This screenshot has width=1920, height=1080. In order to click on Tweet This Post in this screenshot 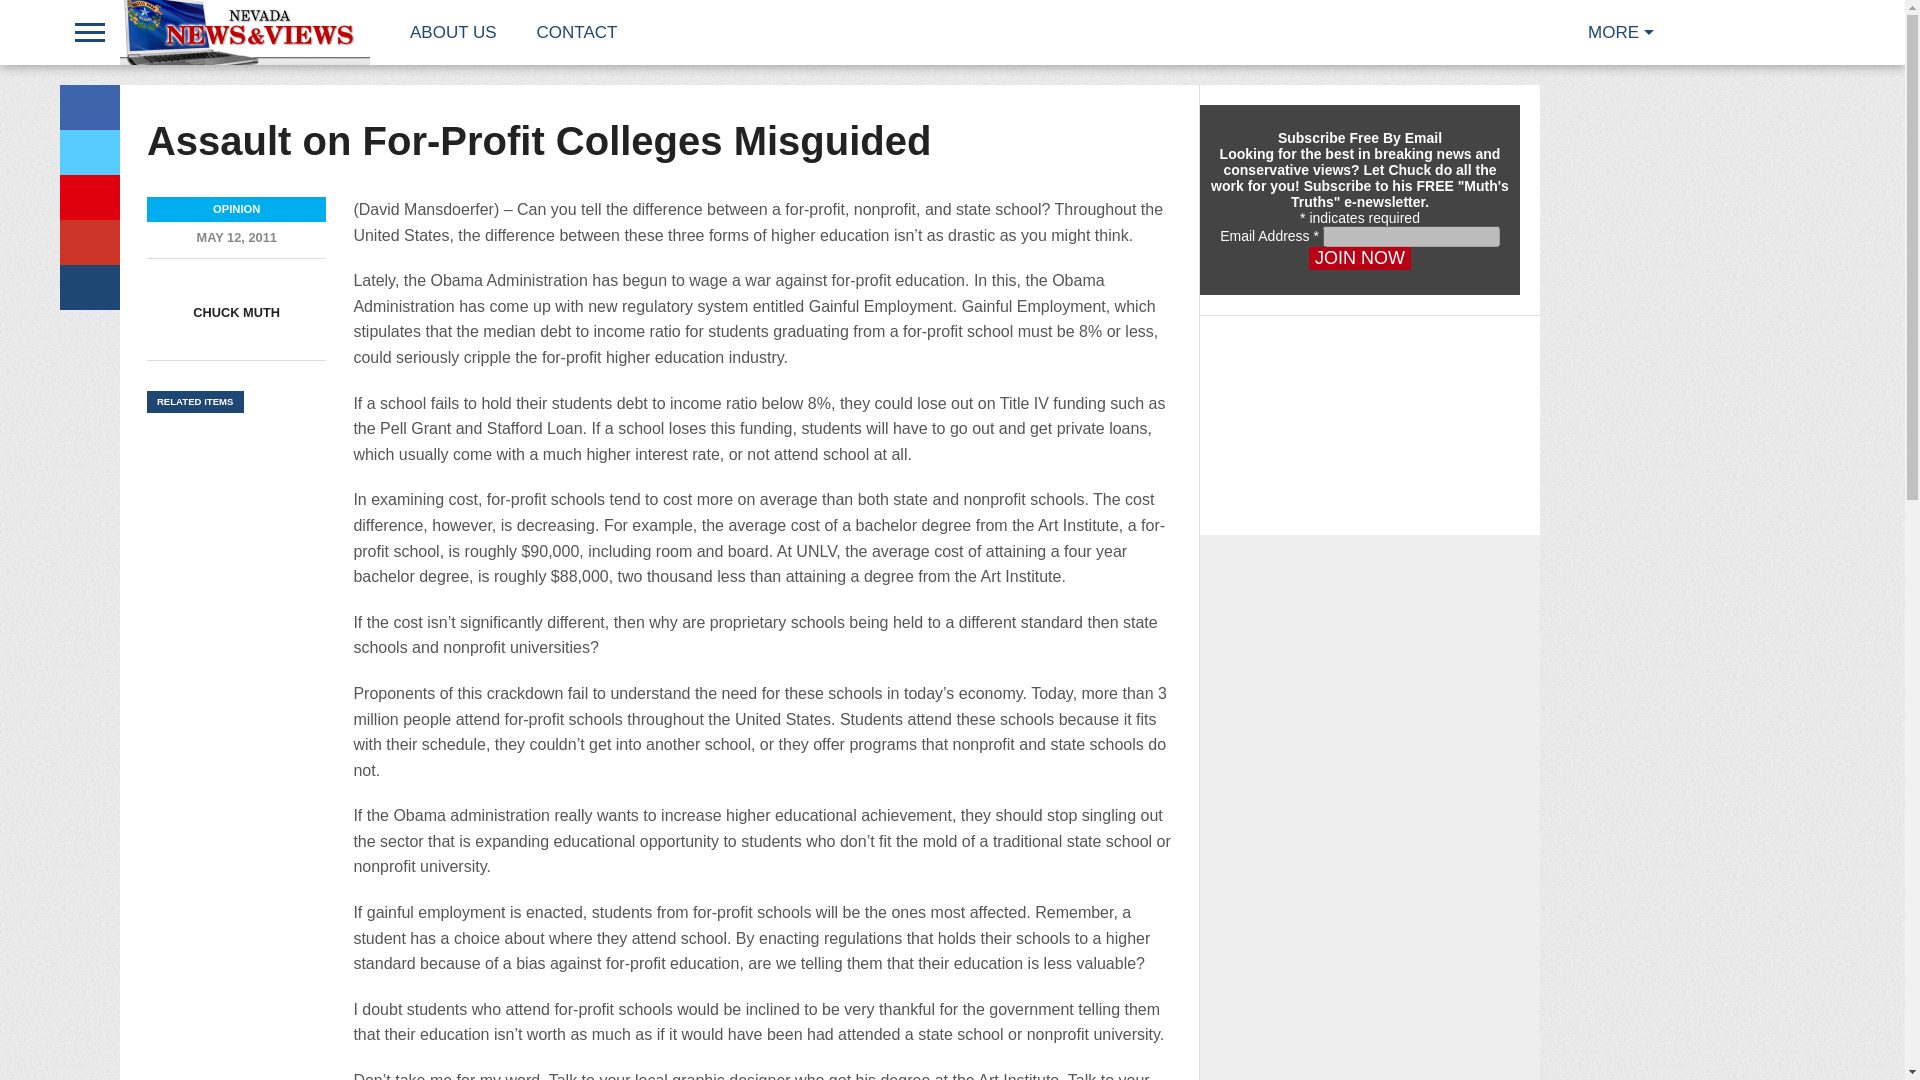, I will do `click(89, 152)`.